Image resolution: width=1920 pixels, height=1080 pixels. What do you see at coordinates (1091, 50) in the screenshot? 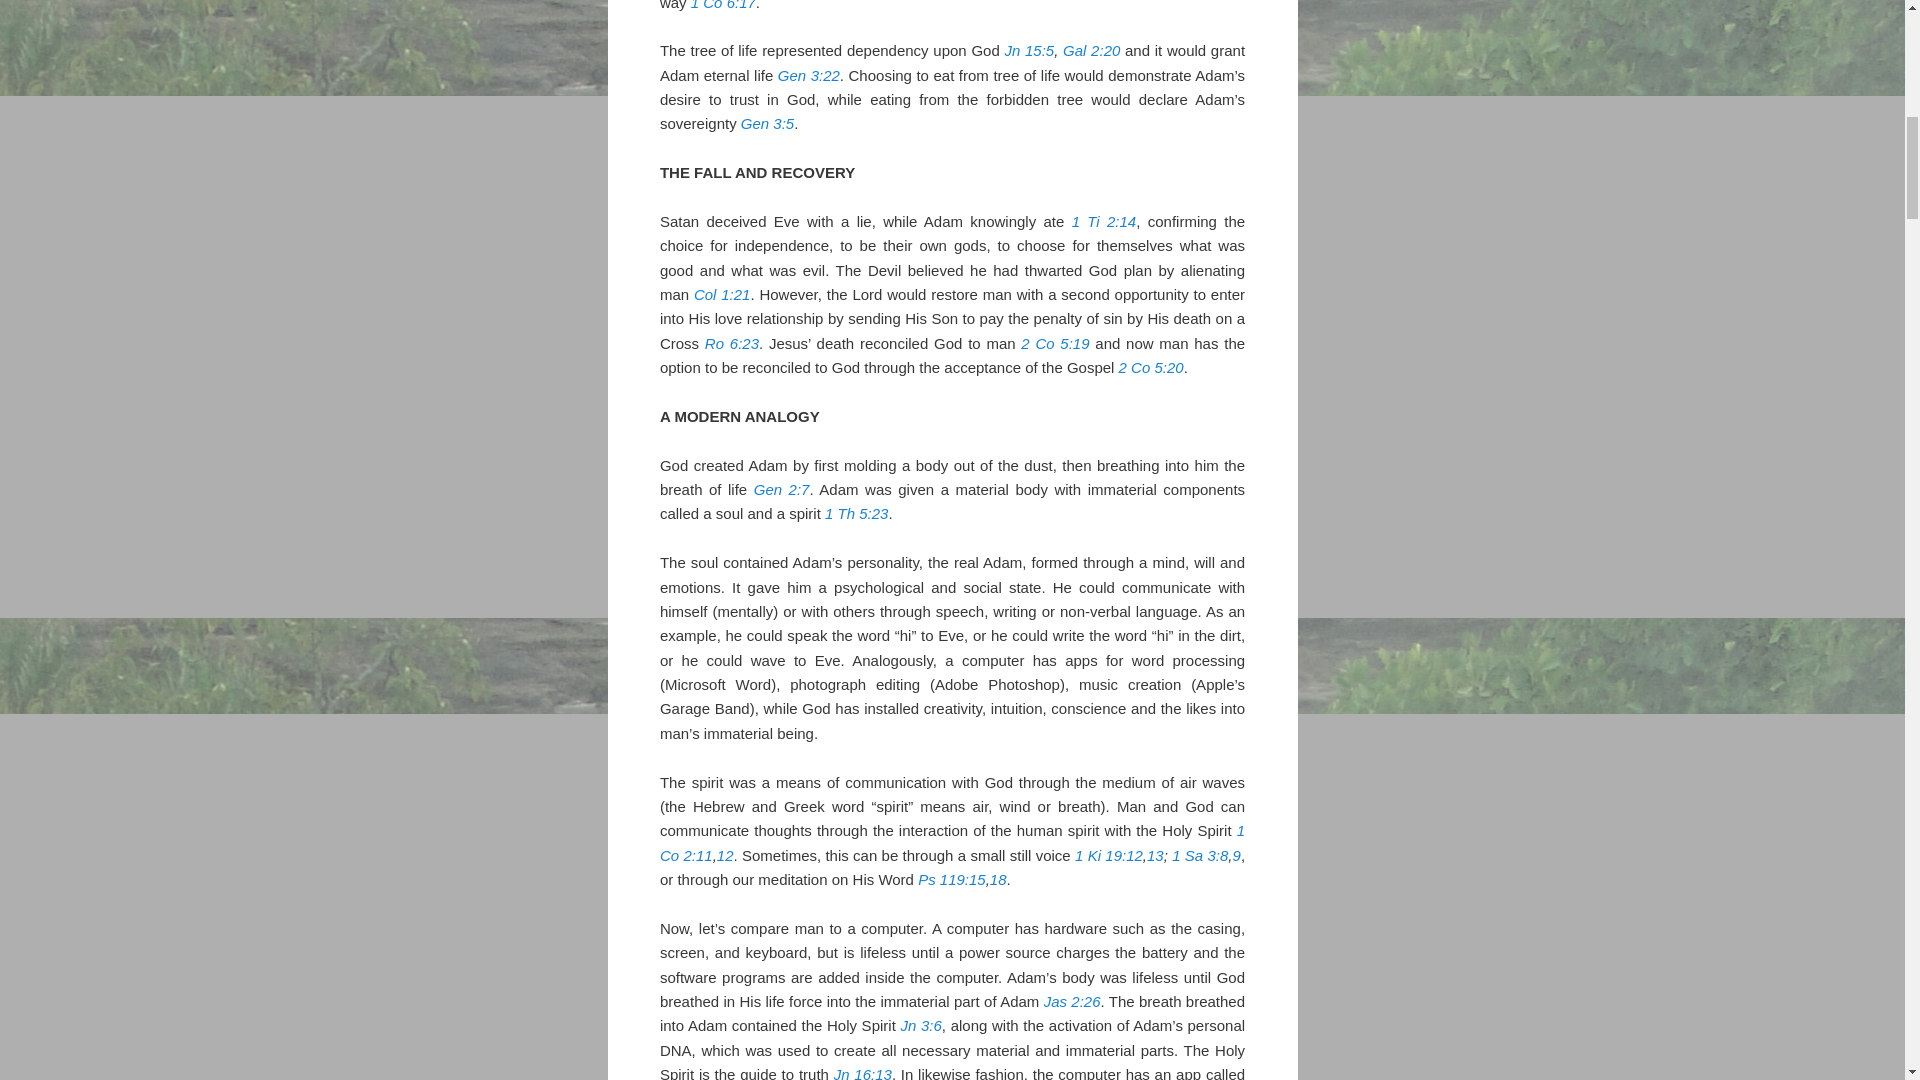
I see `Gal 2:20` at bounding box center [1091, 50].